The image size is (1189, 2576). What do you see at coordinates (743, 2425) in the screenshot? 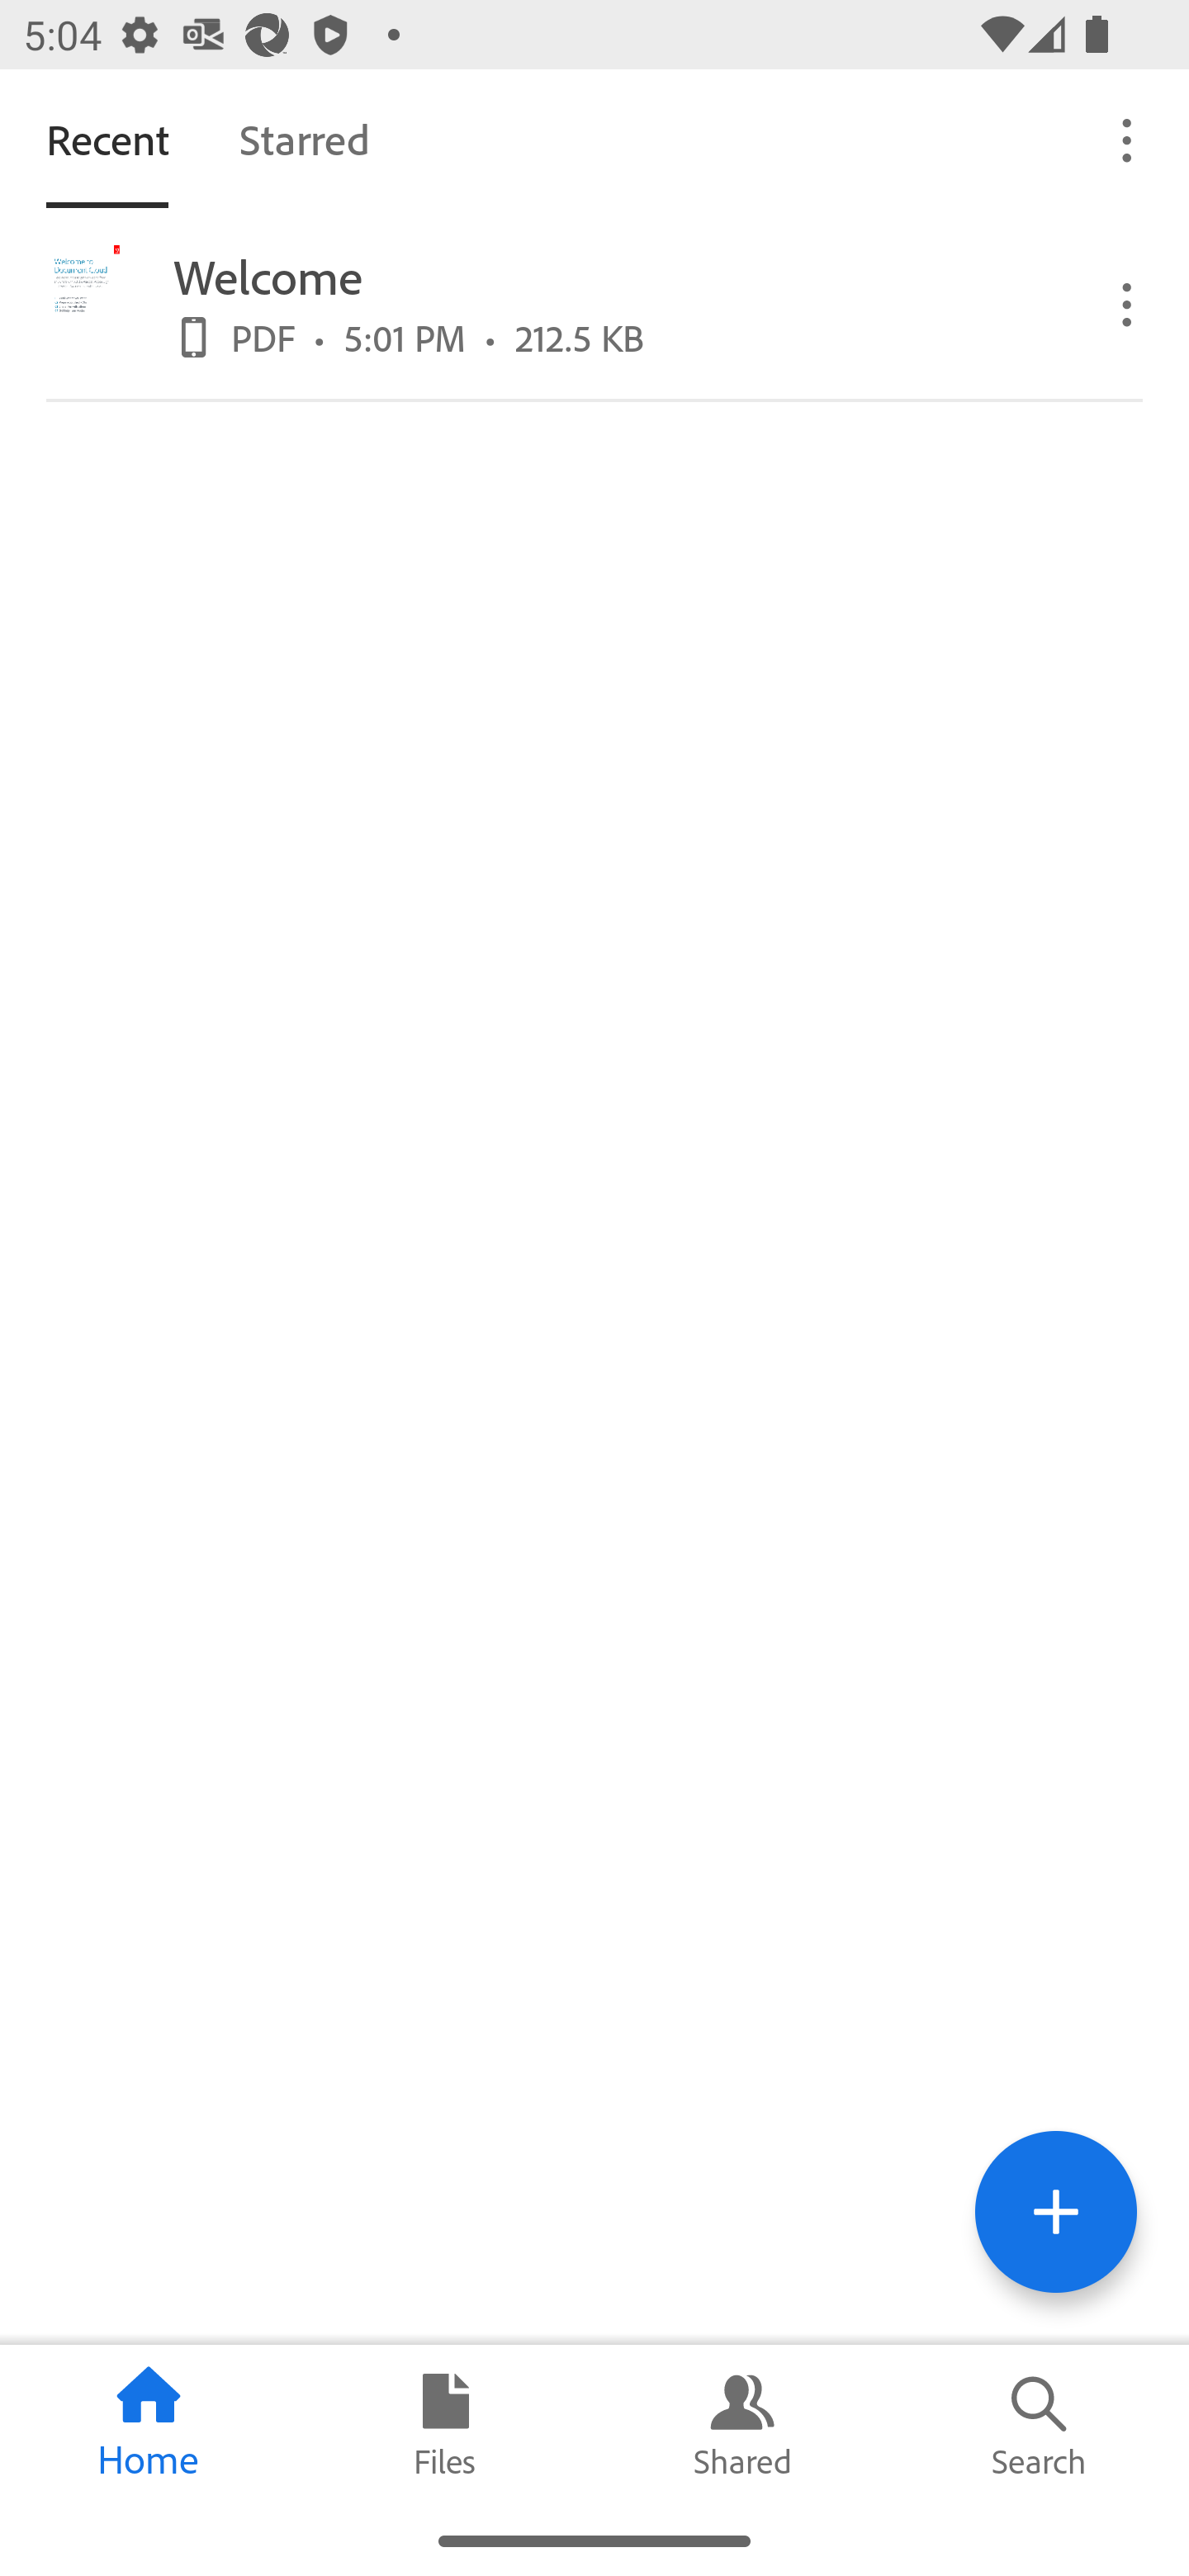
I see `Shared` at bounding box center [743, 2425].